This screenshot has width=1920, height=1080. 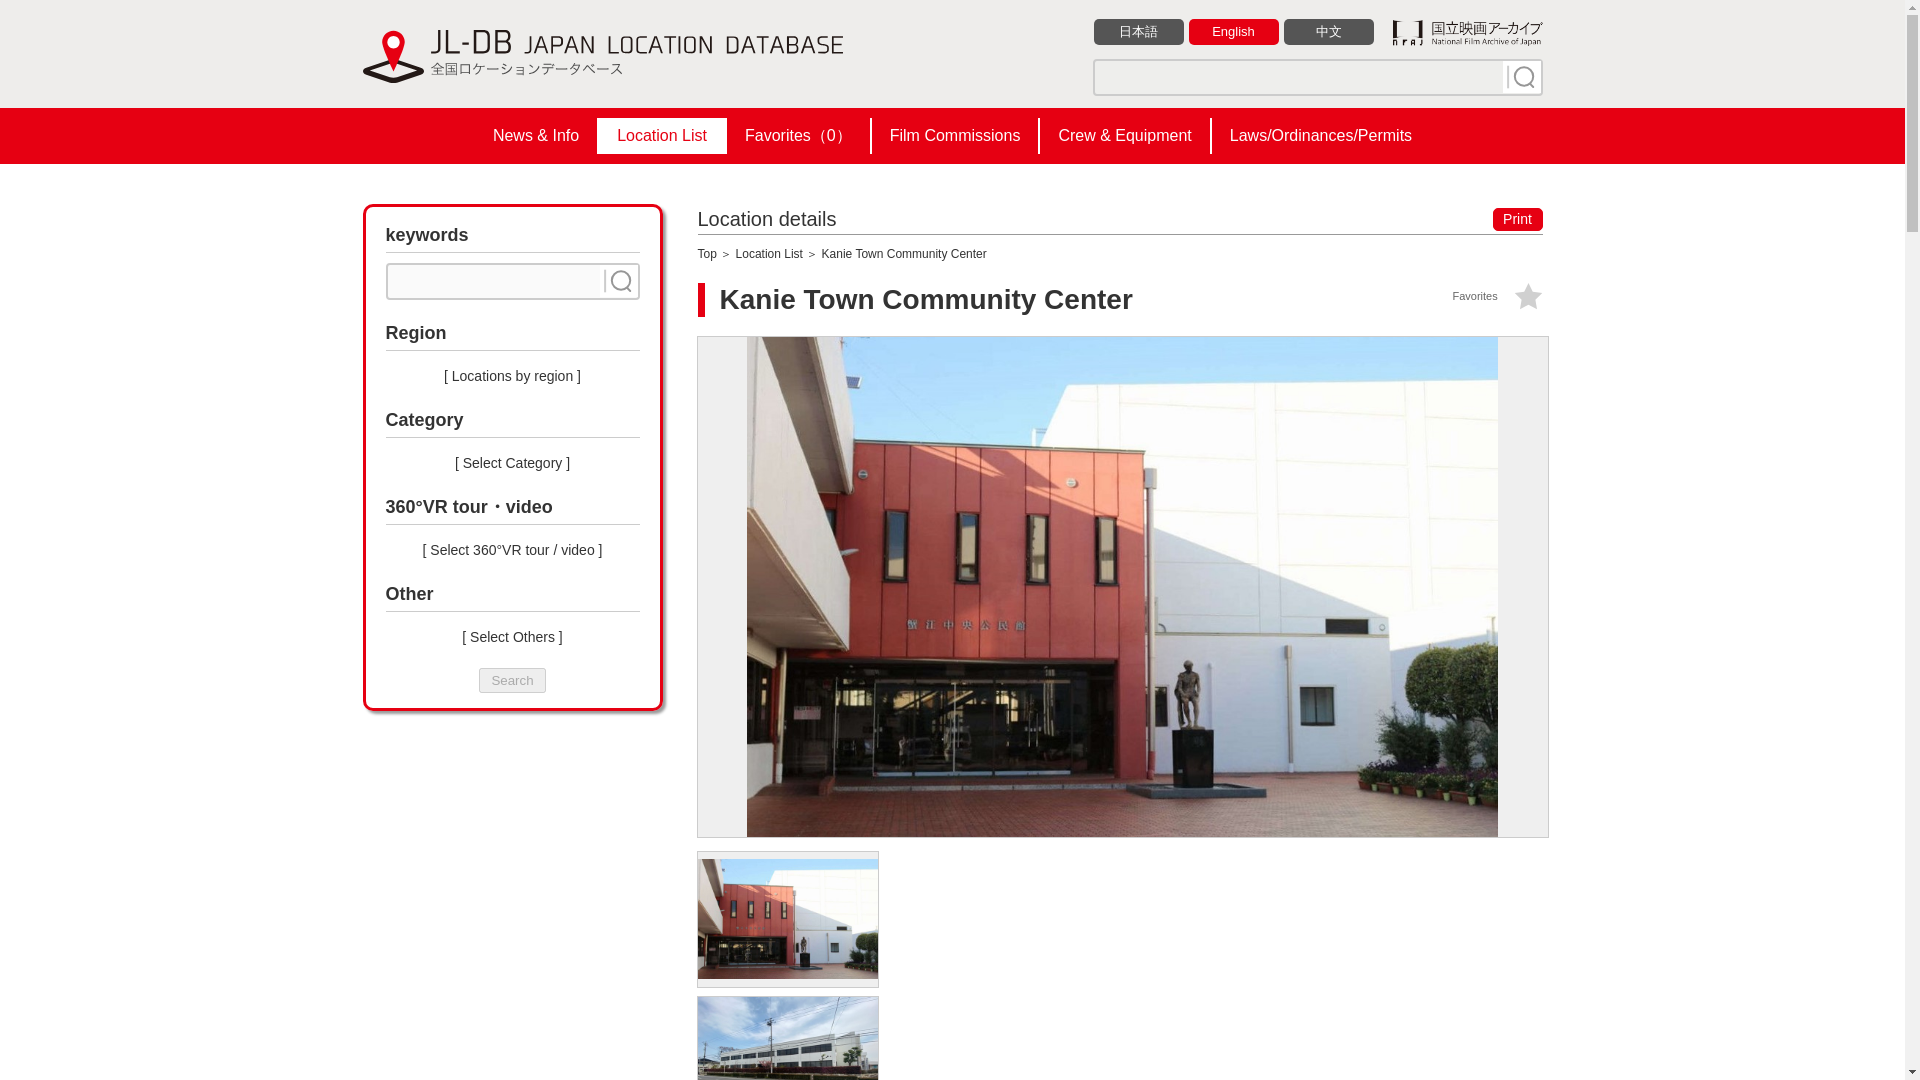 What do you see at coordinates (954, 136) in the screenshot?
I see `Film Commissions` at bounding box center [954, 136].